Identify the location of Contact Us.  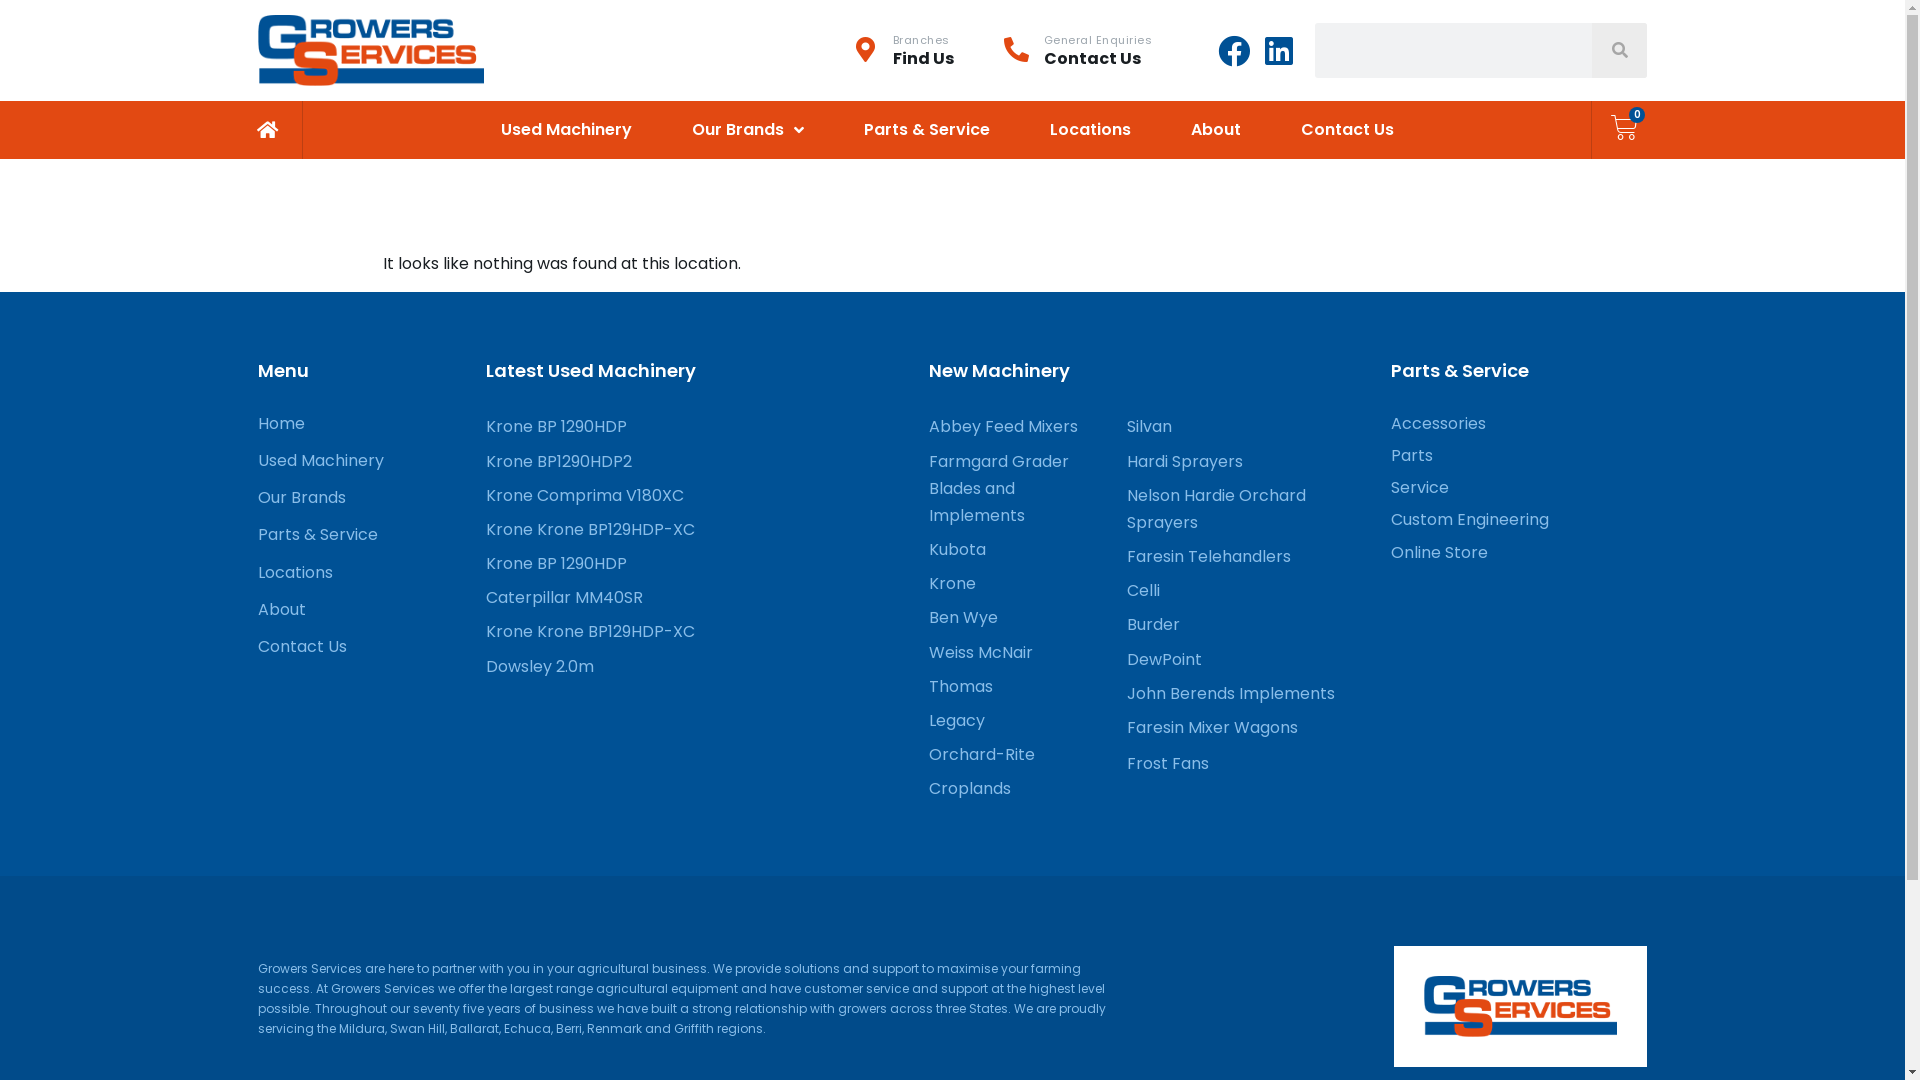
(362, 646).